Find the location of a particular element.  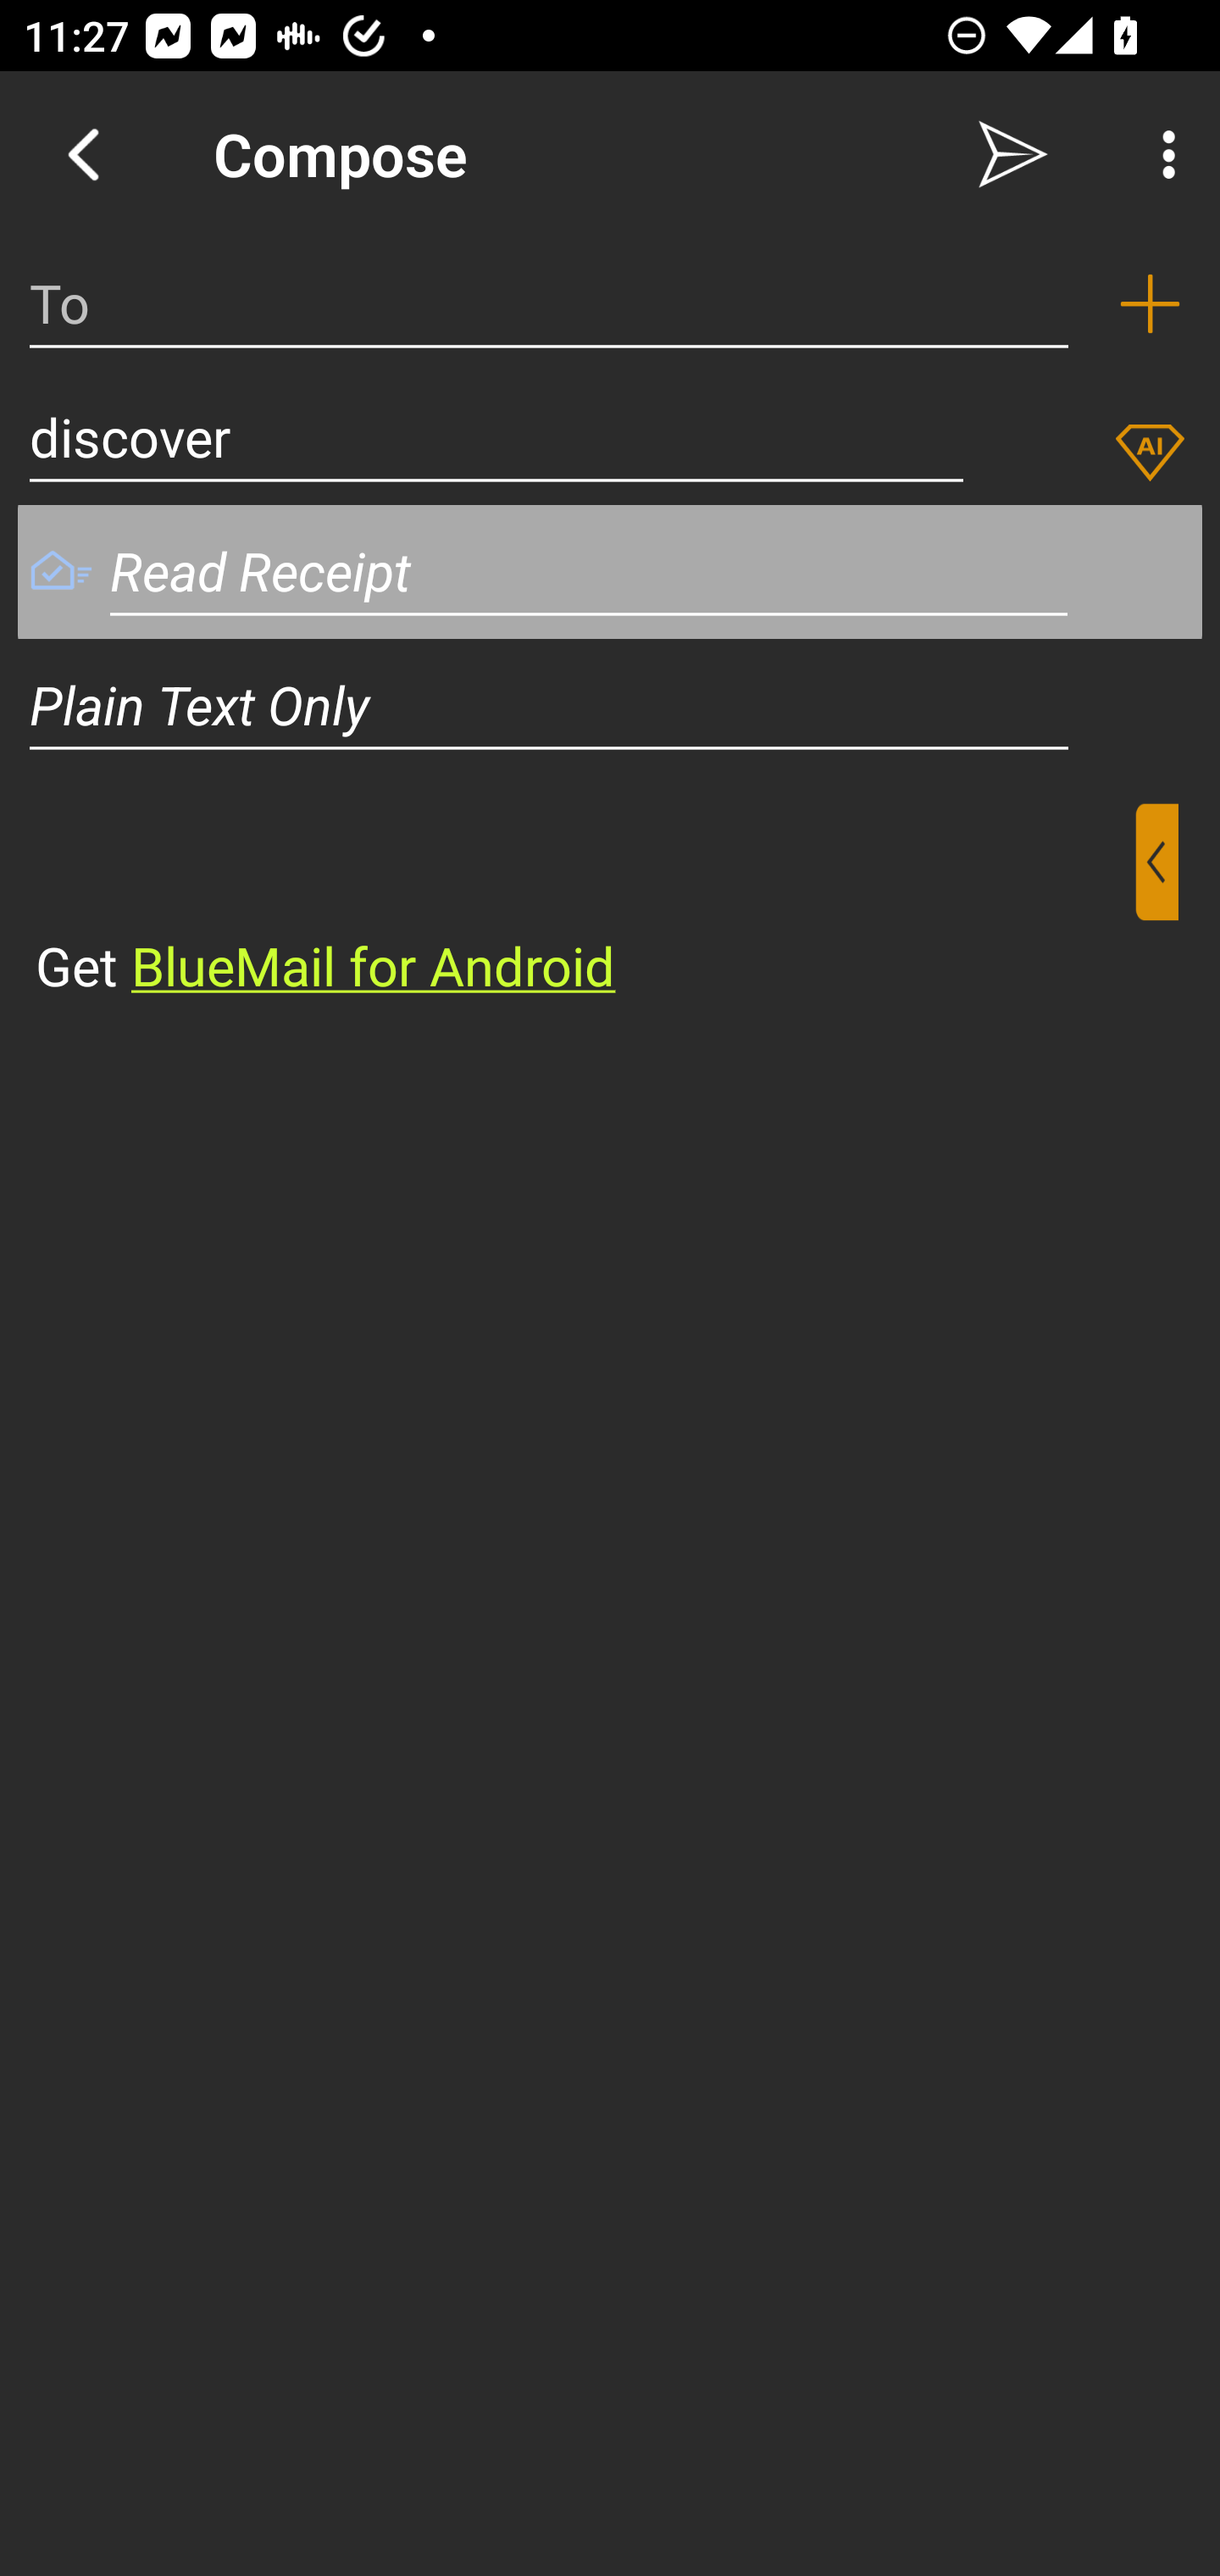

More Options is located at coordinates (1161, 154).